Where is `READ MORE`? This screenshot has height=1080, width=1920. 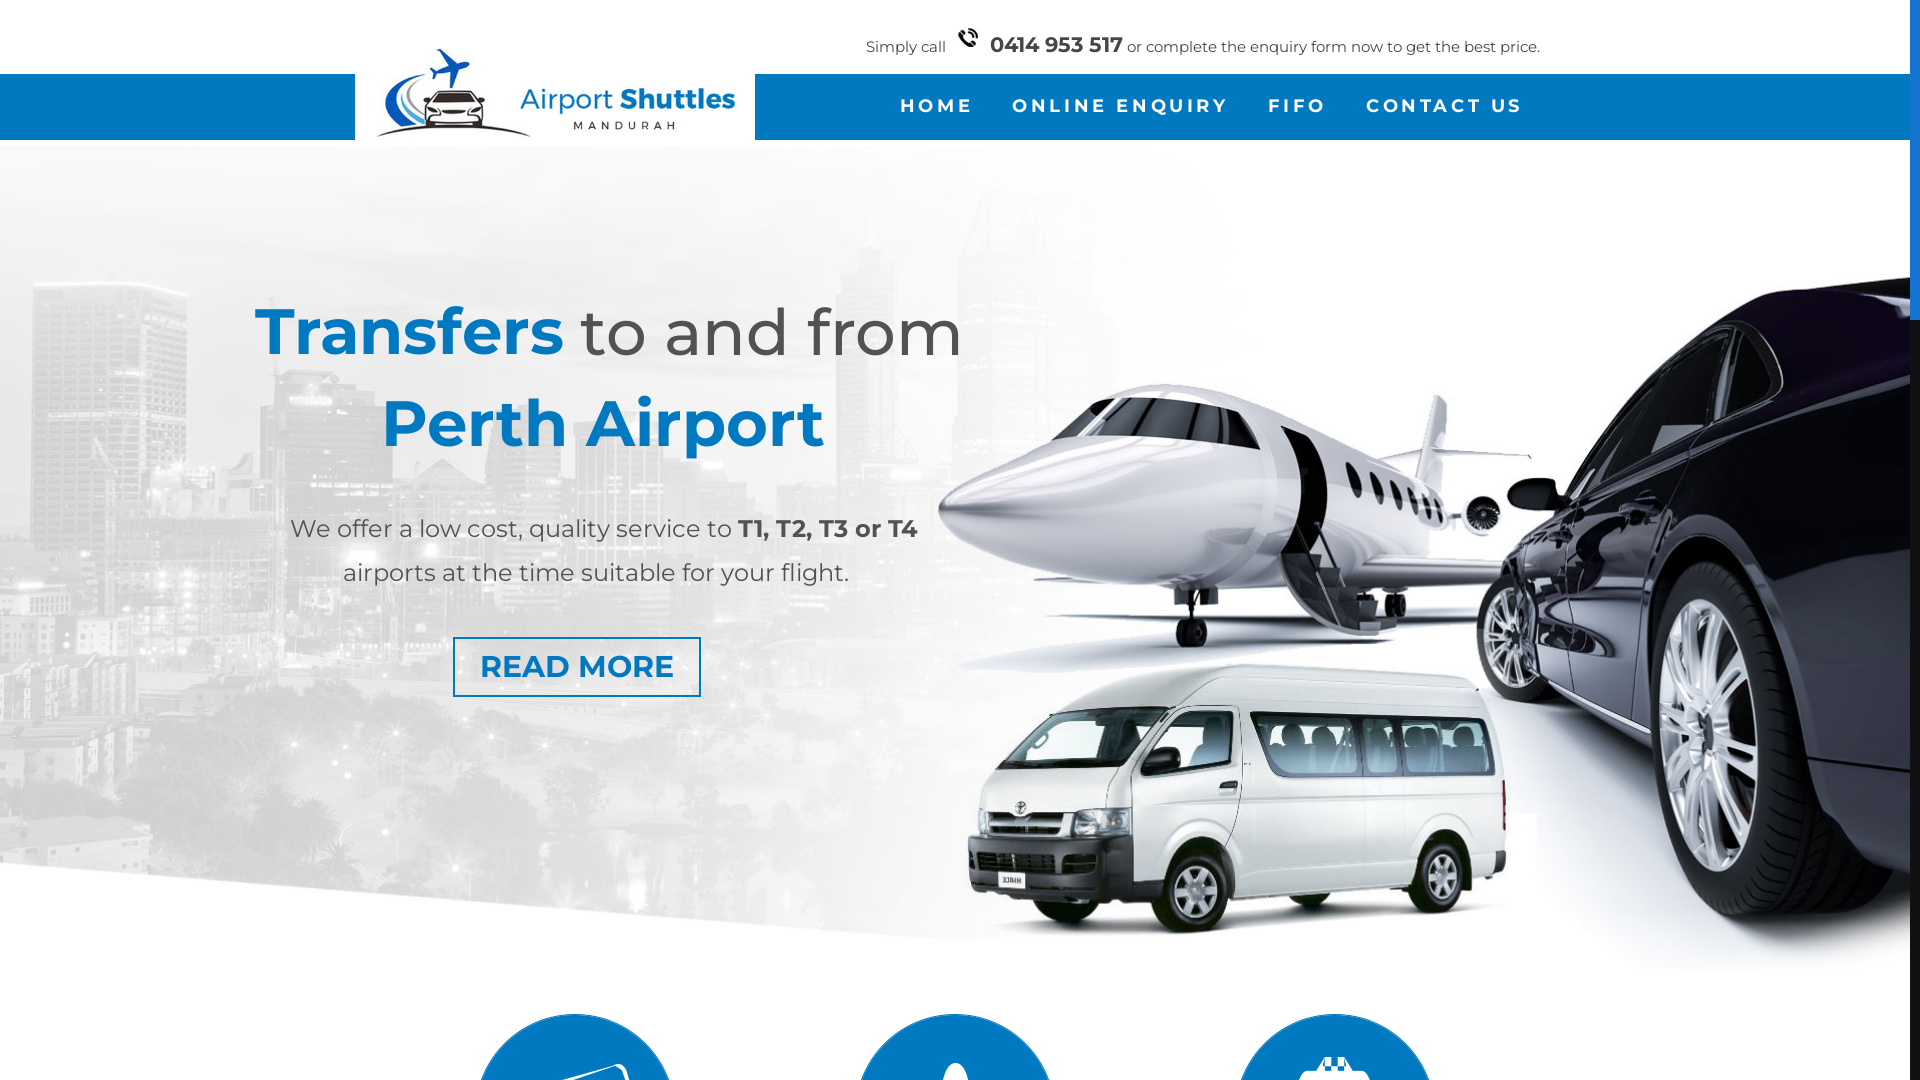 READ MORE is located at coordinates (577, 667).